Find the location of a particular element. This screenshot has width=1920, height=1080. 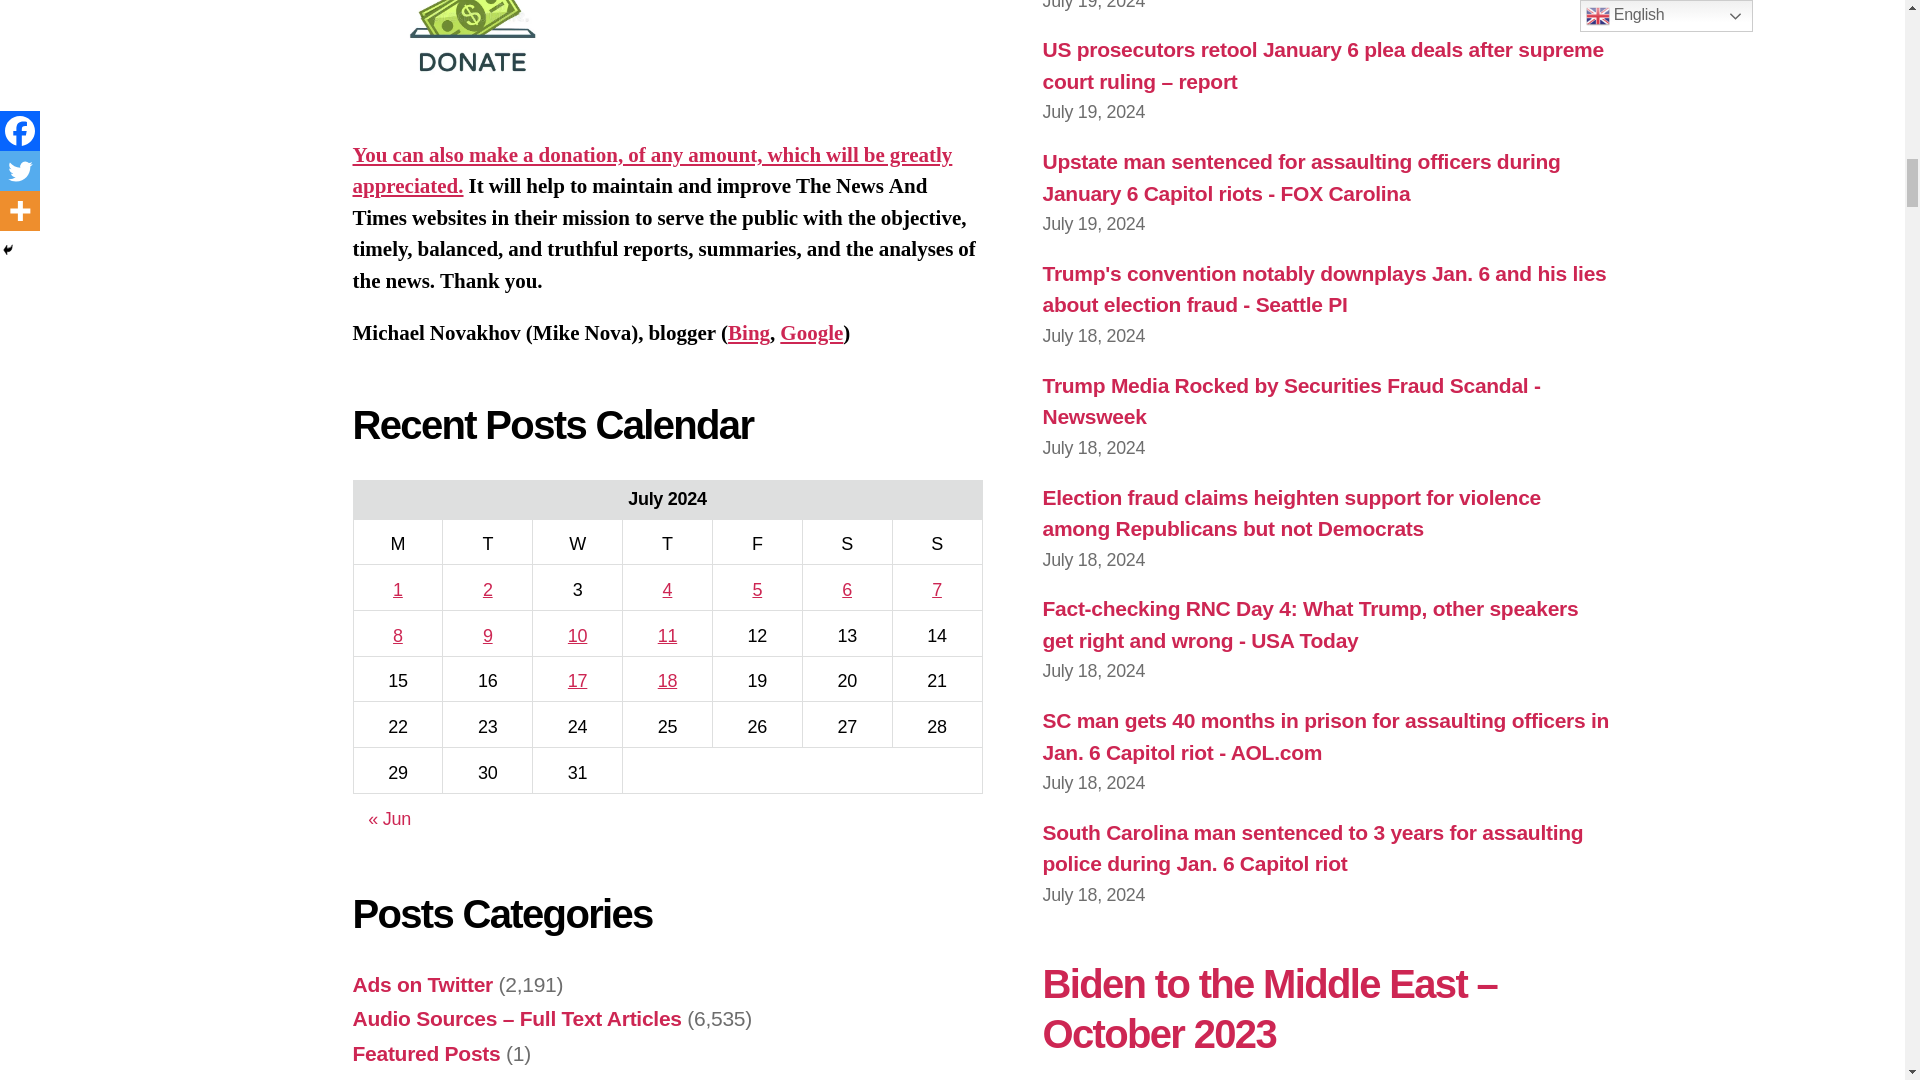

Thursday is located at coordinates (667, 542).